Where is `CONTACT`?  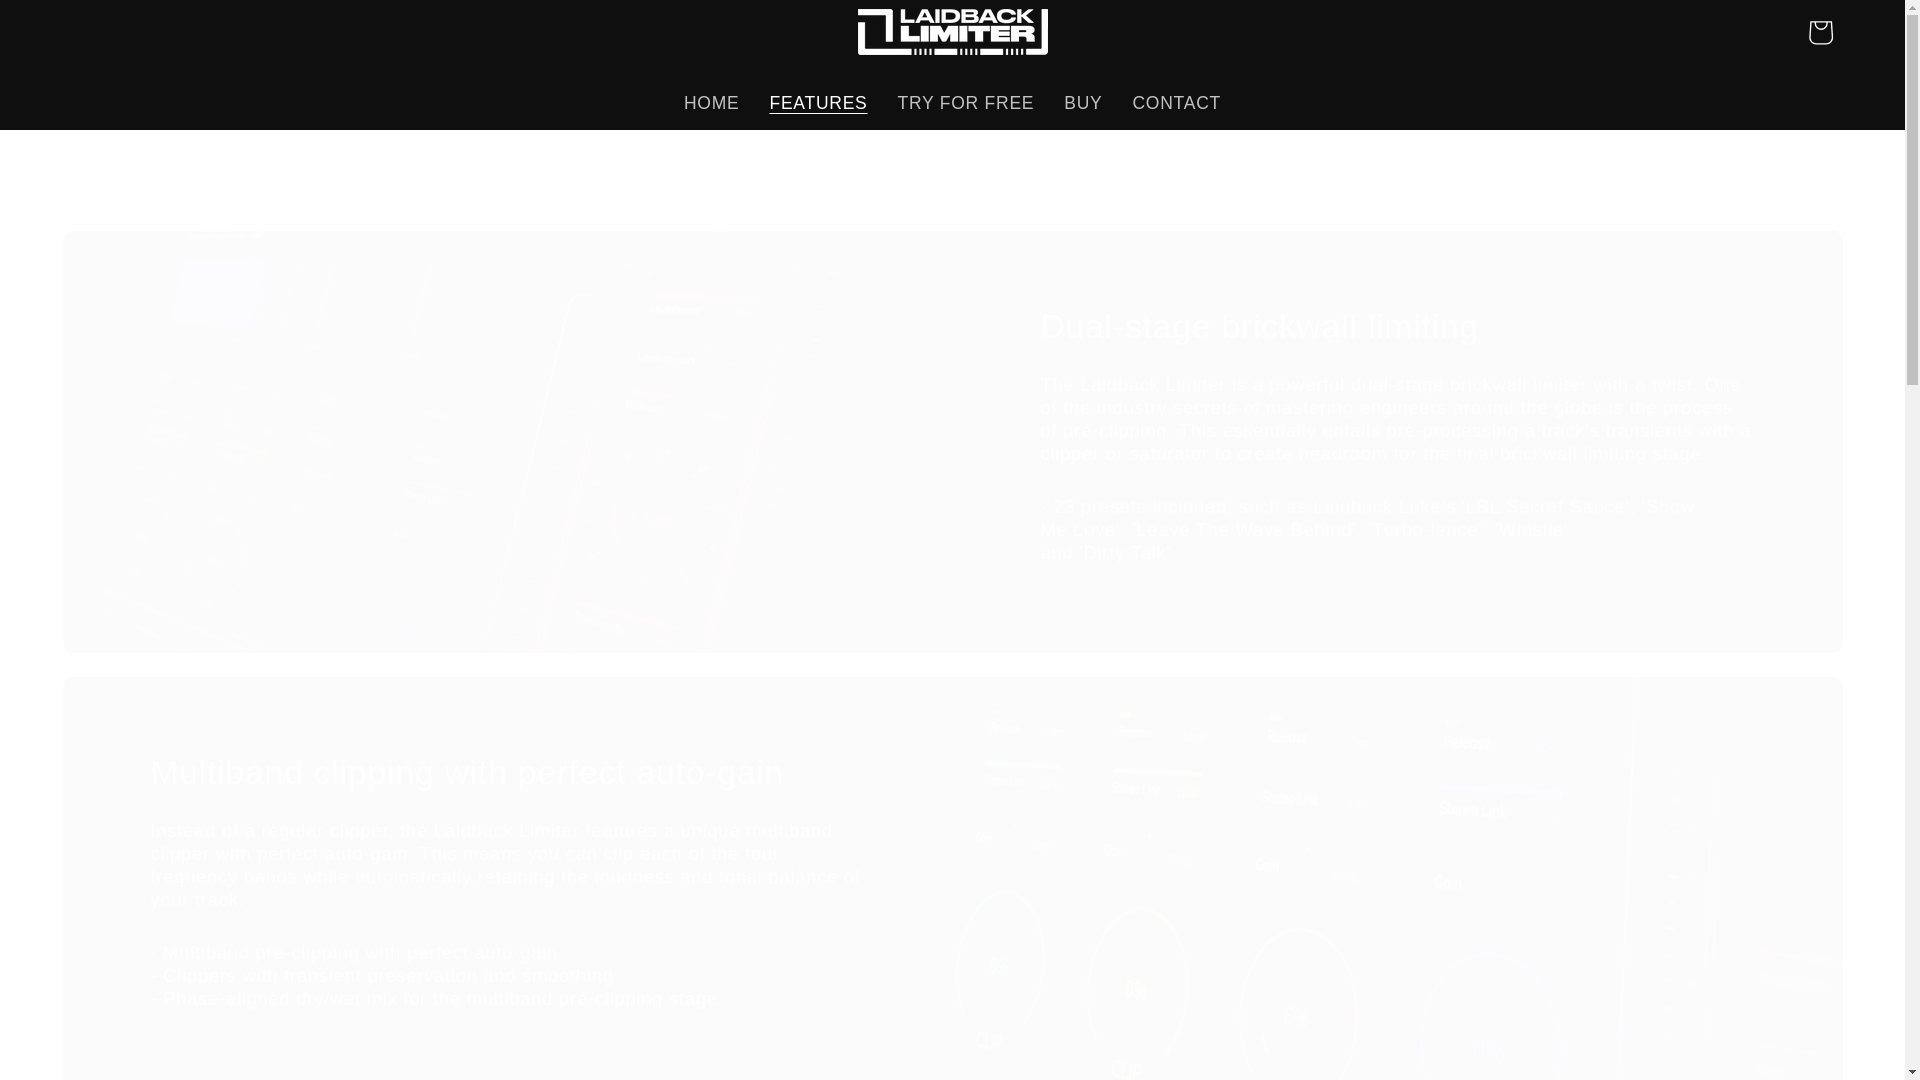 CONTACT is located at coordinates (1176, 103).